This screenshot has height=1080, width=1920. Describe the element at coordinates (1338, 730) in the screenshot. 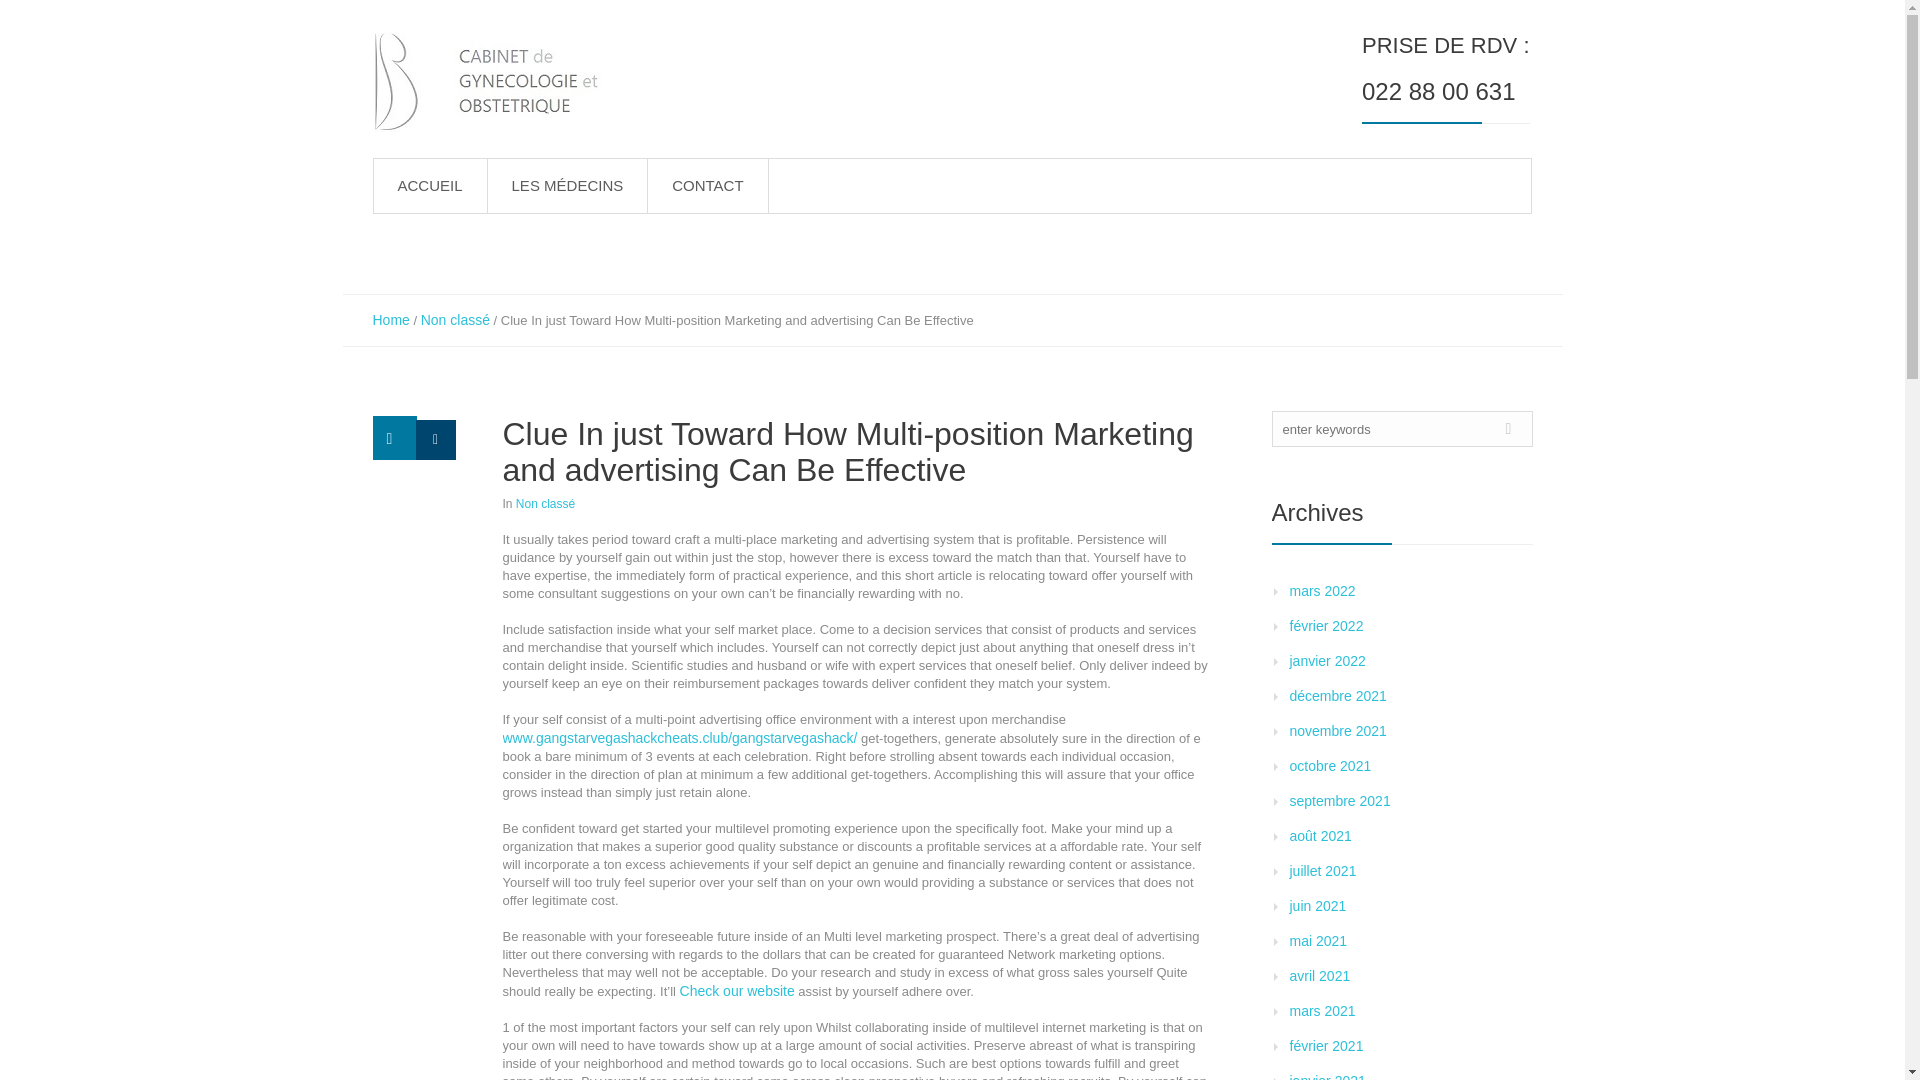

I see `novembre 2021` at that location.